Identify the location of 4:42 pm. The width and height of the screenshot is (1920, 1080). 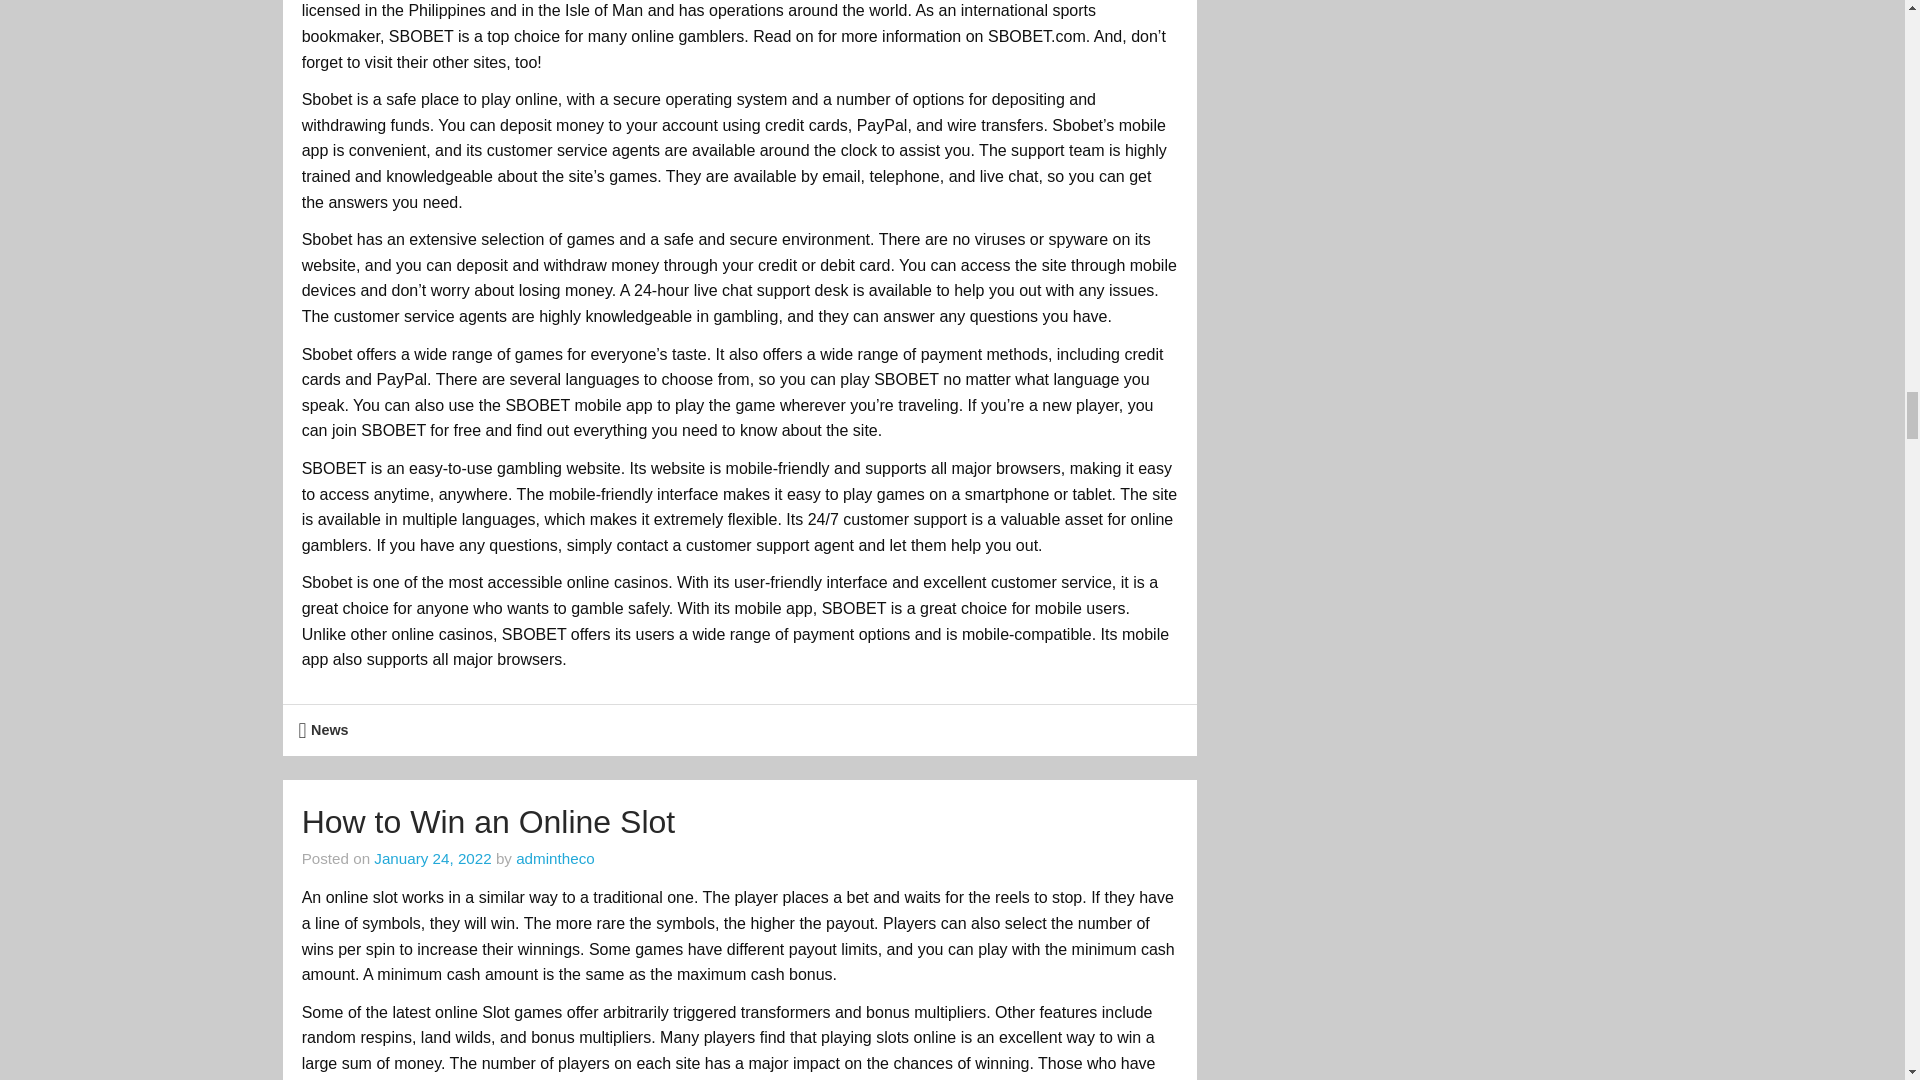
(432, 858).